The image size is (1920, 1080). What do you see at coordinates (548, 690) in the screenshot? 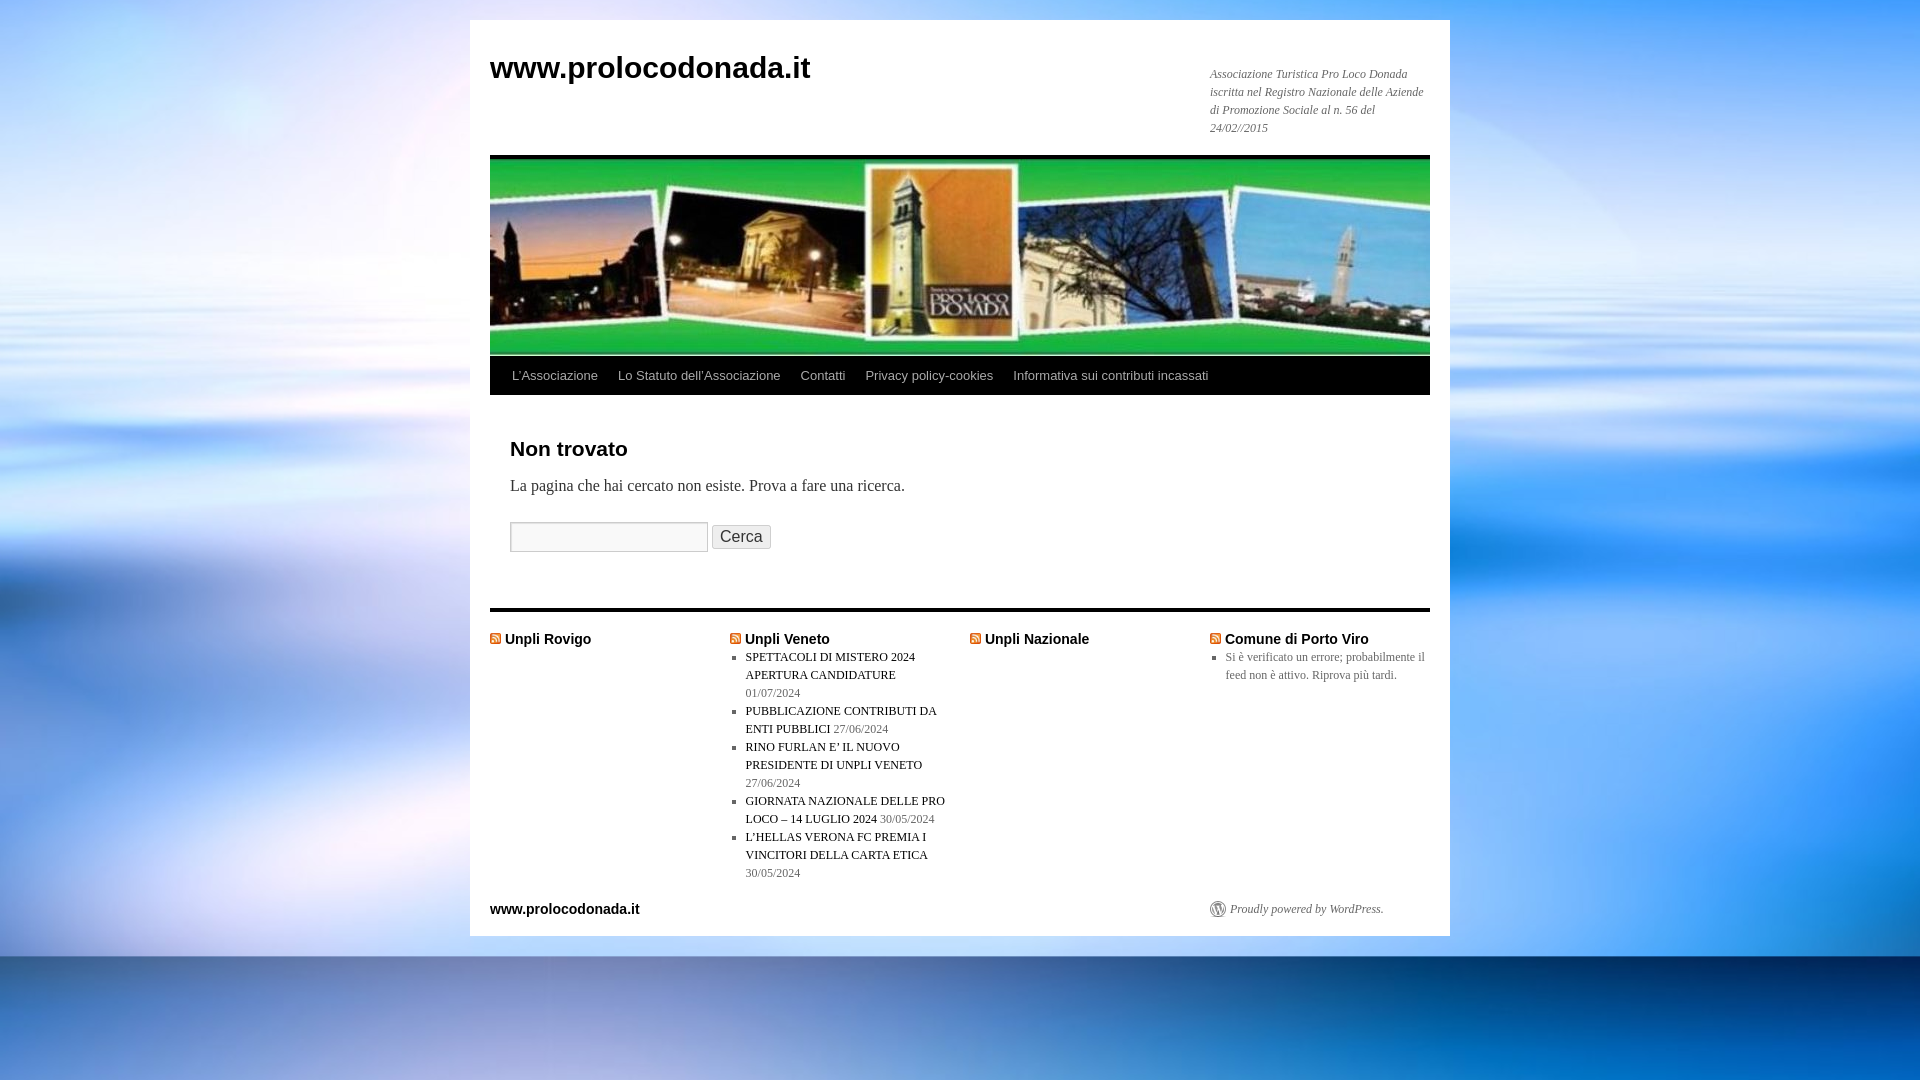
I see `Unpli Rovigo` at bounding box center [548, 690].